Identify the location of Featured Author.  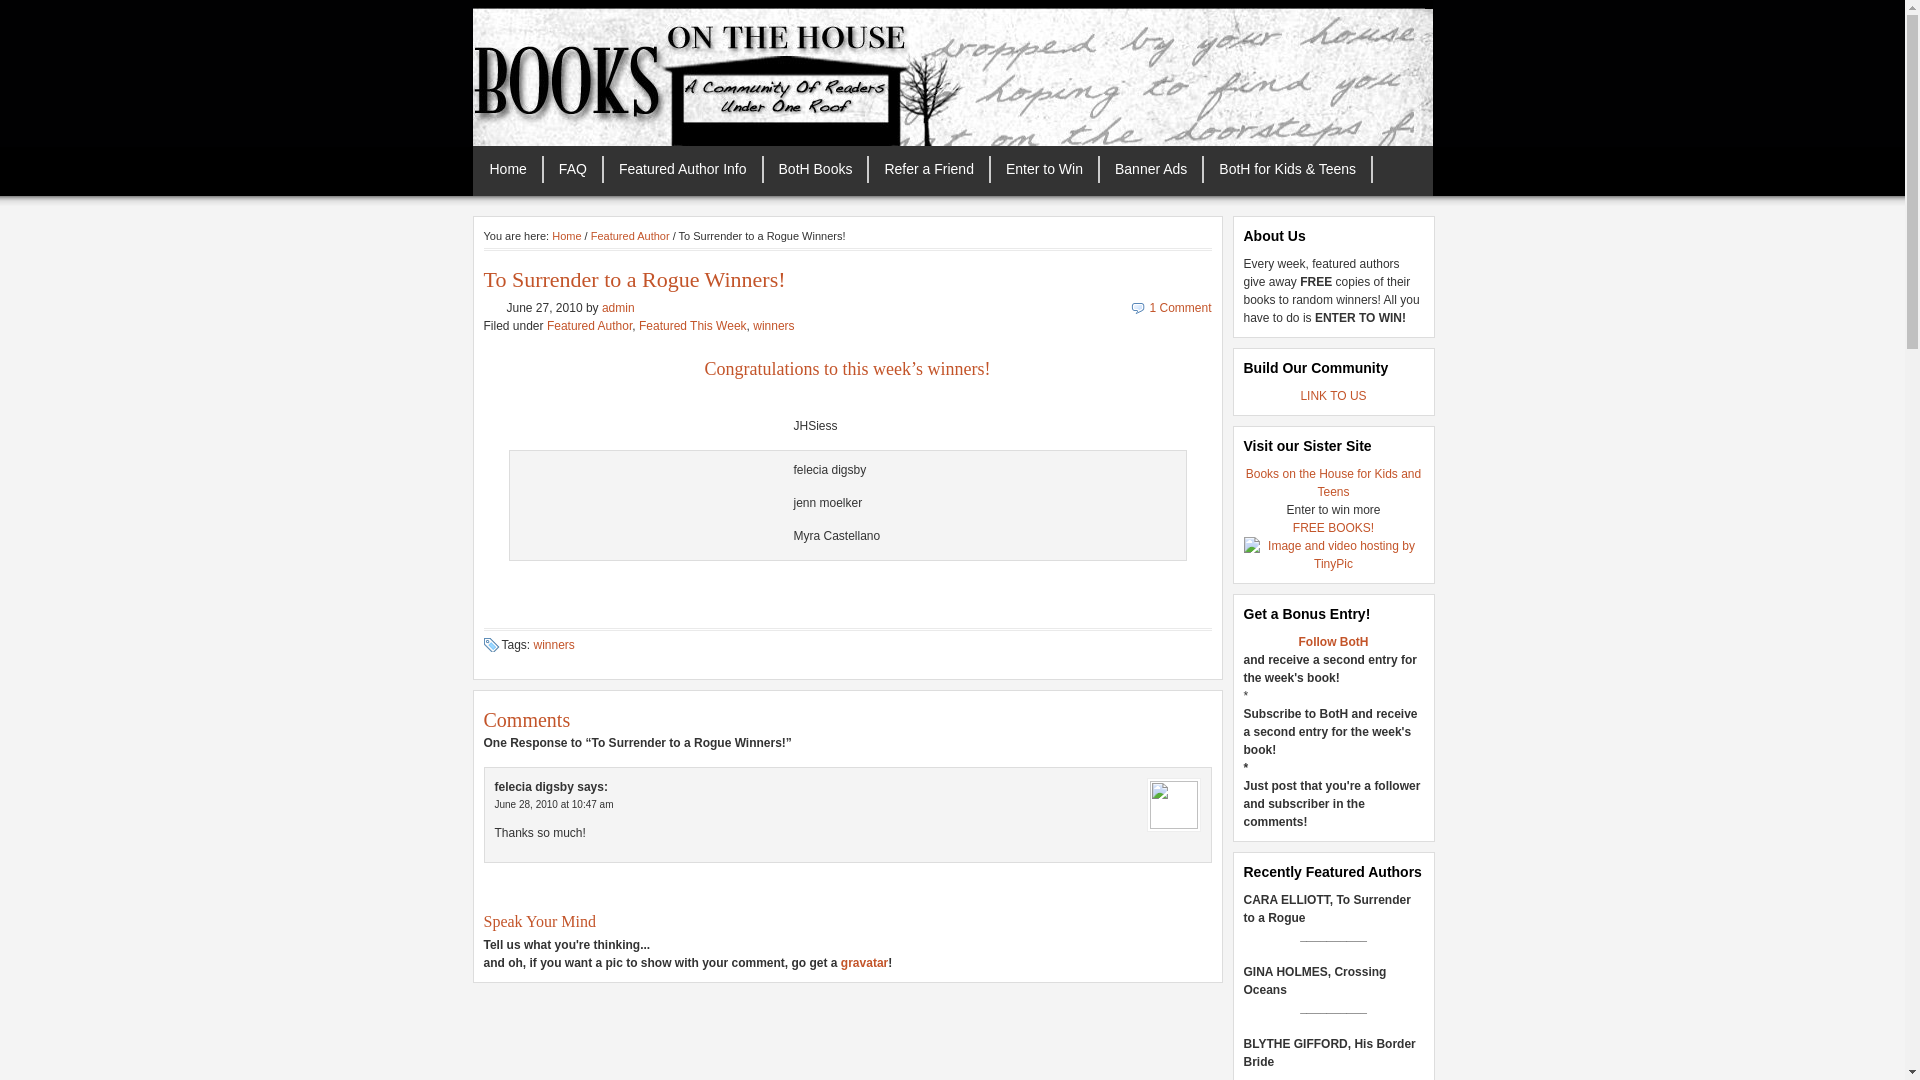
(630, 236).